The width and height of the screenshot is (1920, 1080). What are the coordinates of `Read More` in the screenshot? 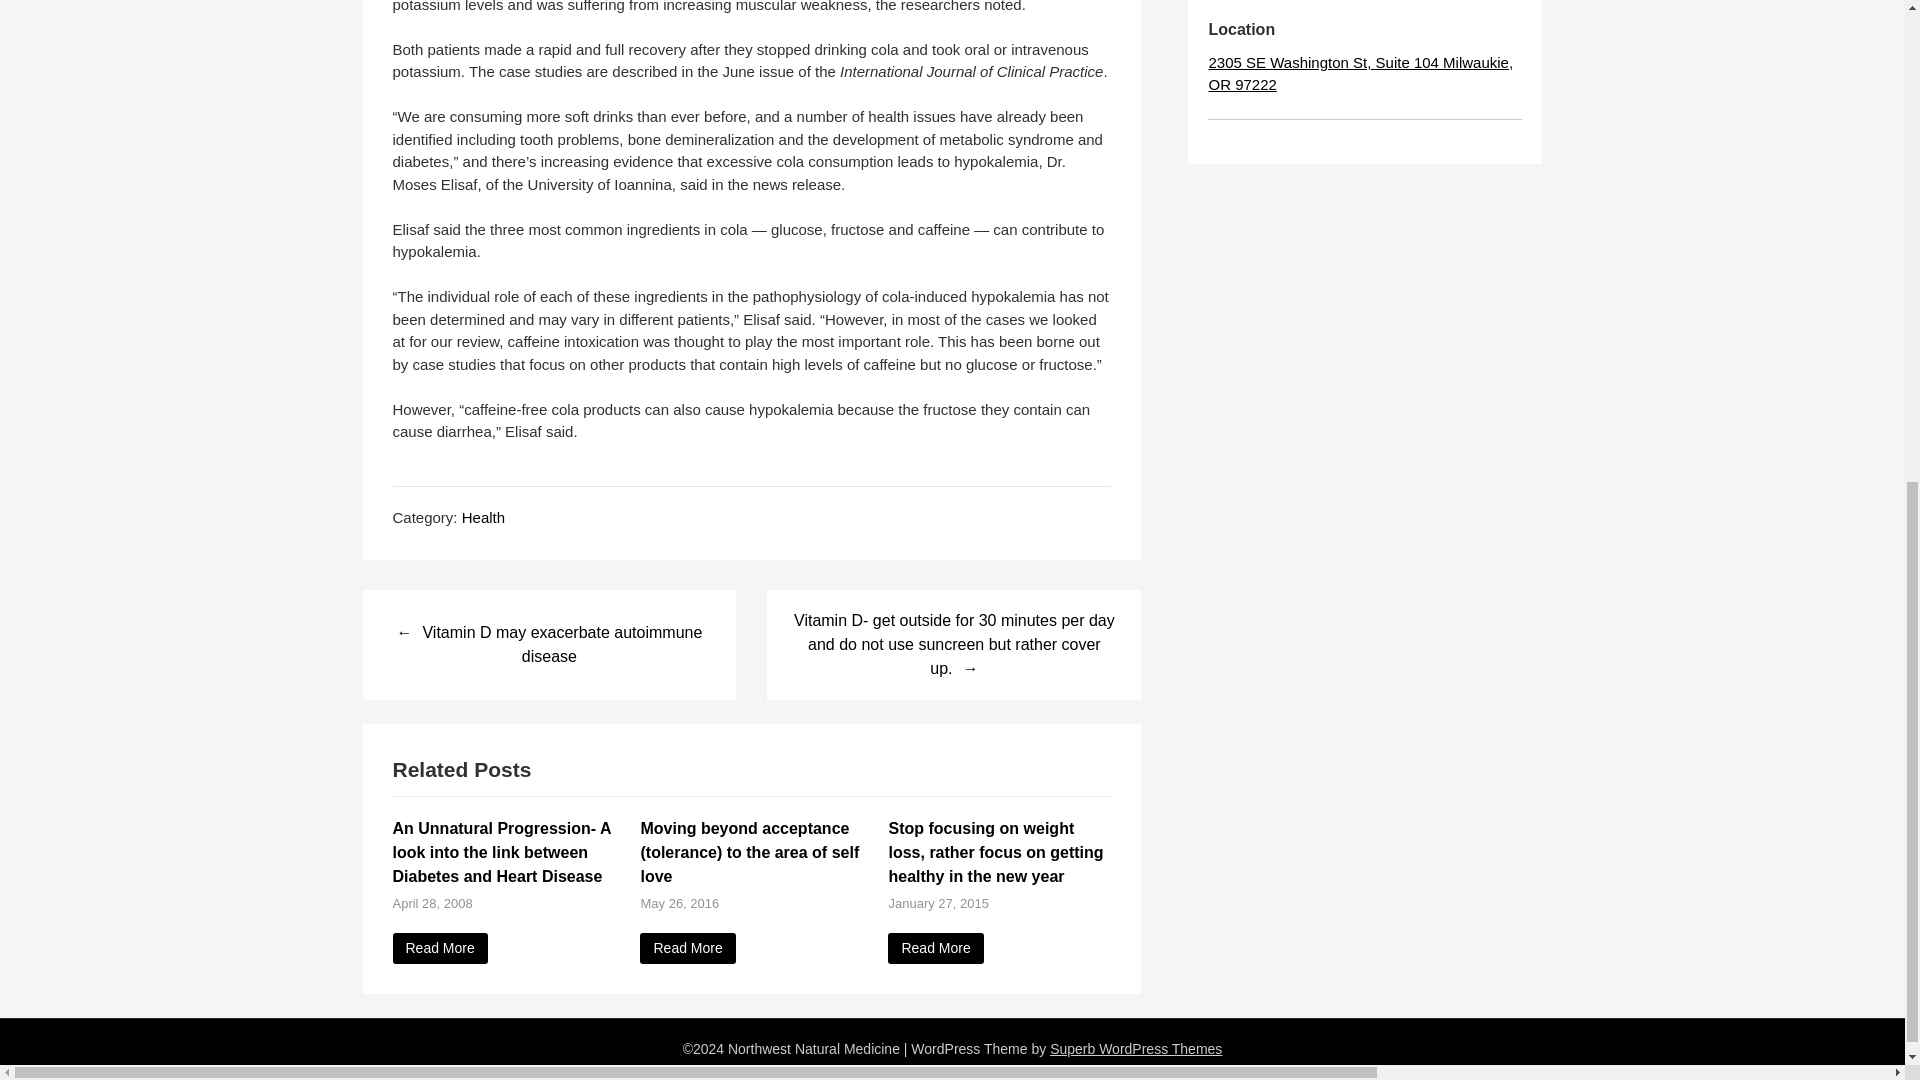 It's located at (935, 948).